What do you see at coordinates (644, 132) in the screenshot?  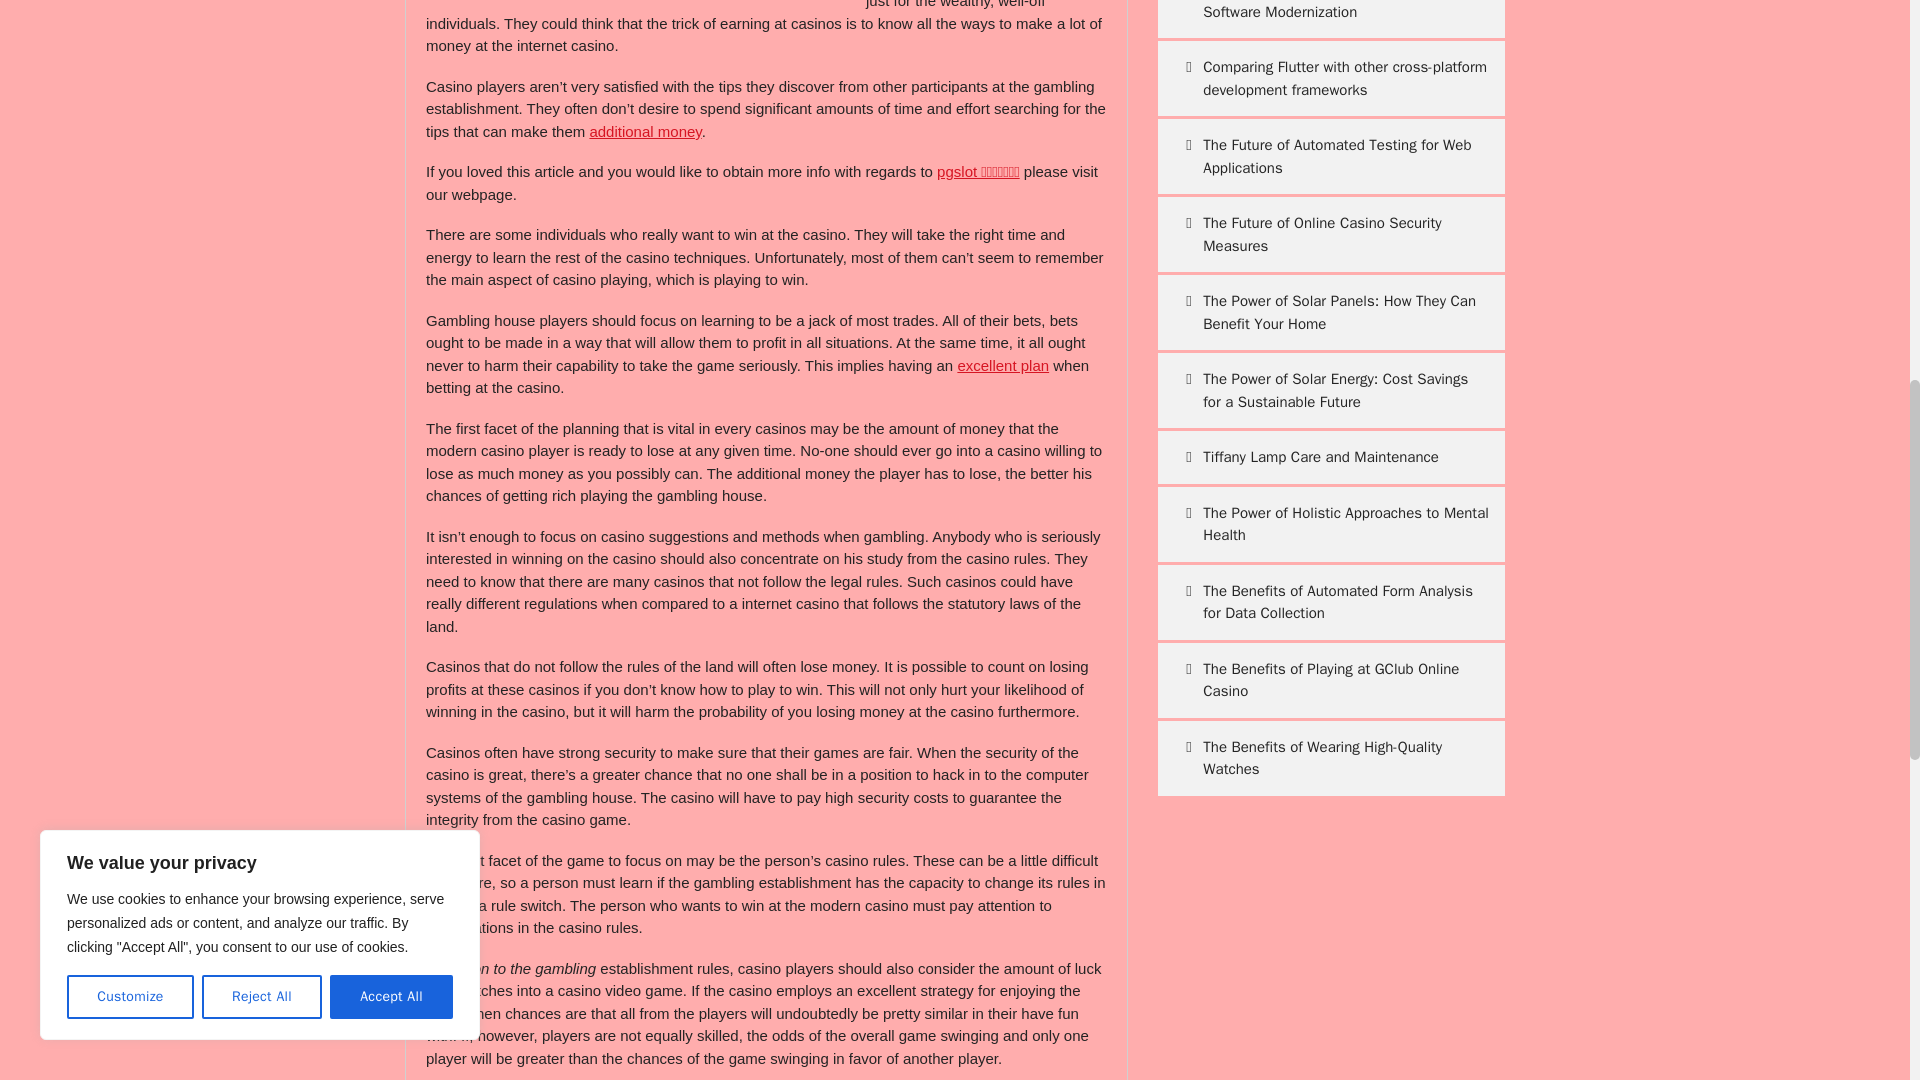 I see `additional money` at bounding box center [644, 132].